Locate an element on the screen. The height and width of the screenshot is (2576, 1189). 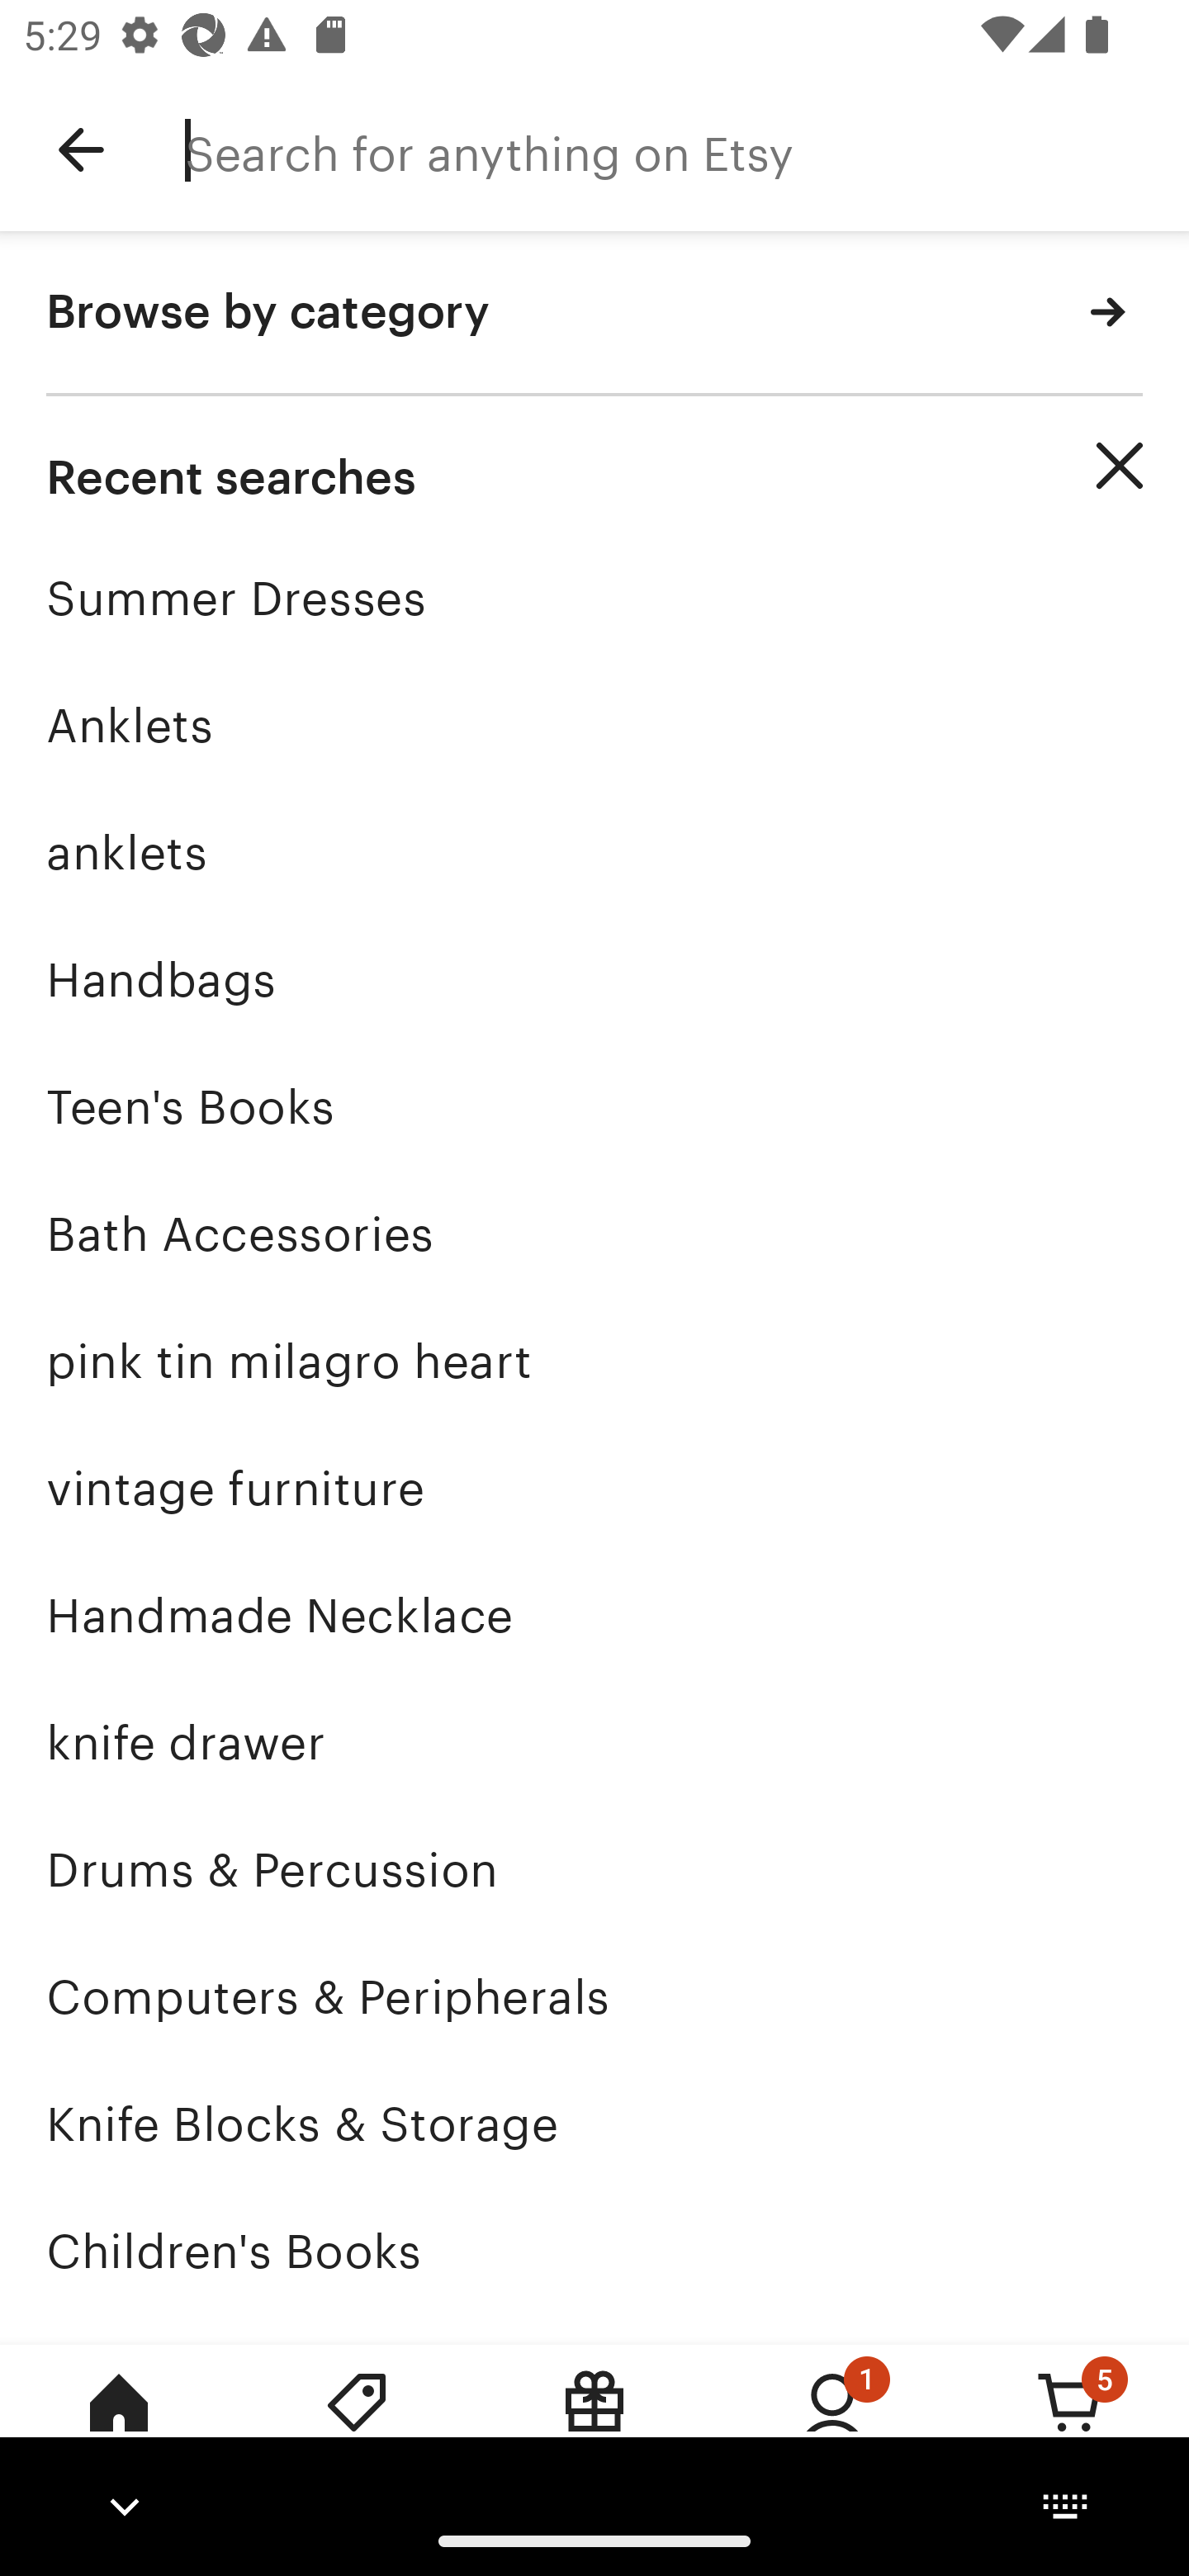
knife drawer is located at coordinates (594, 1742).